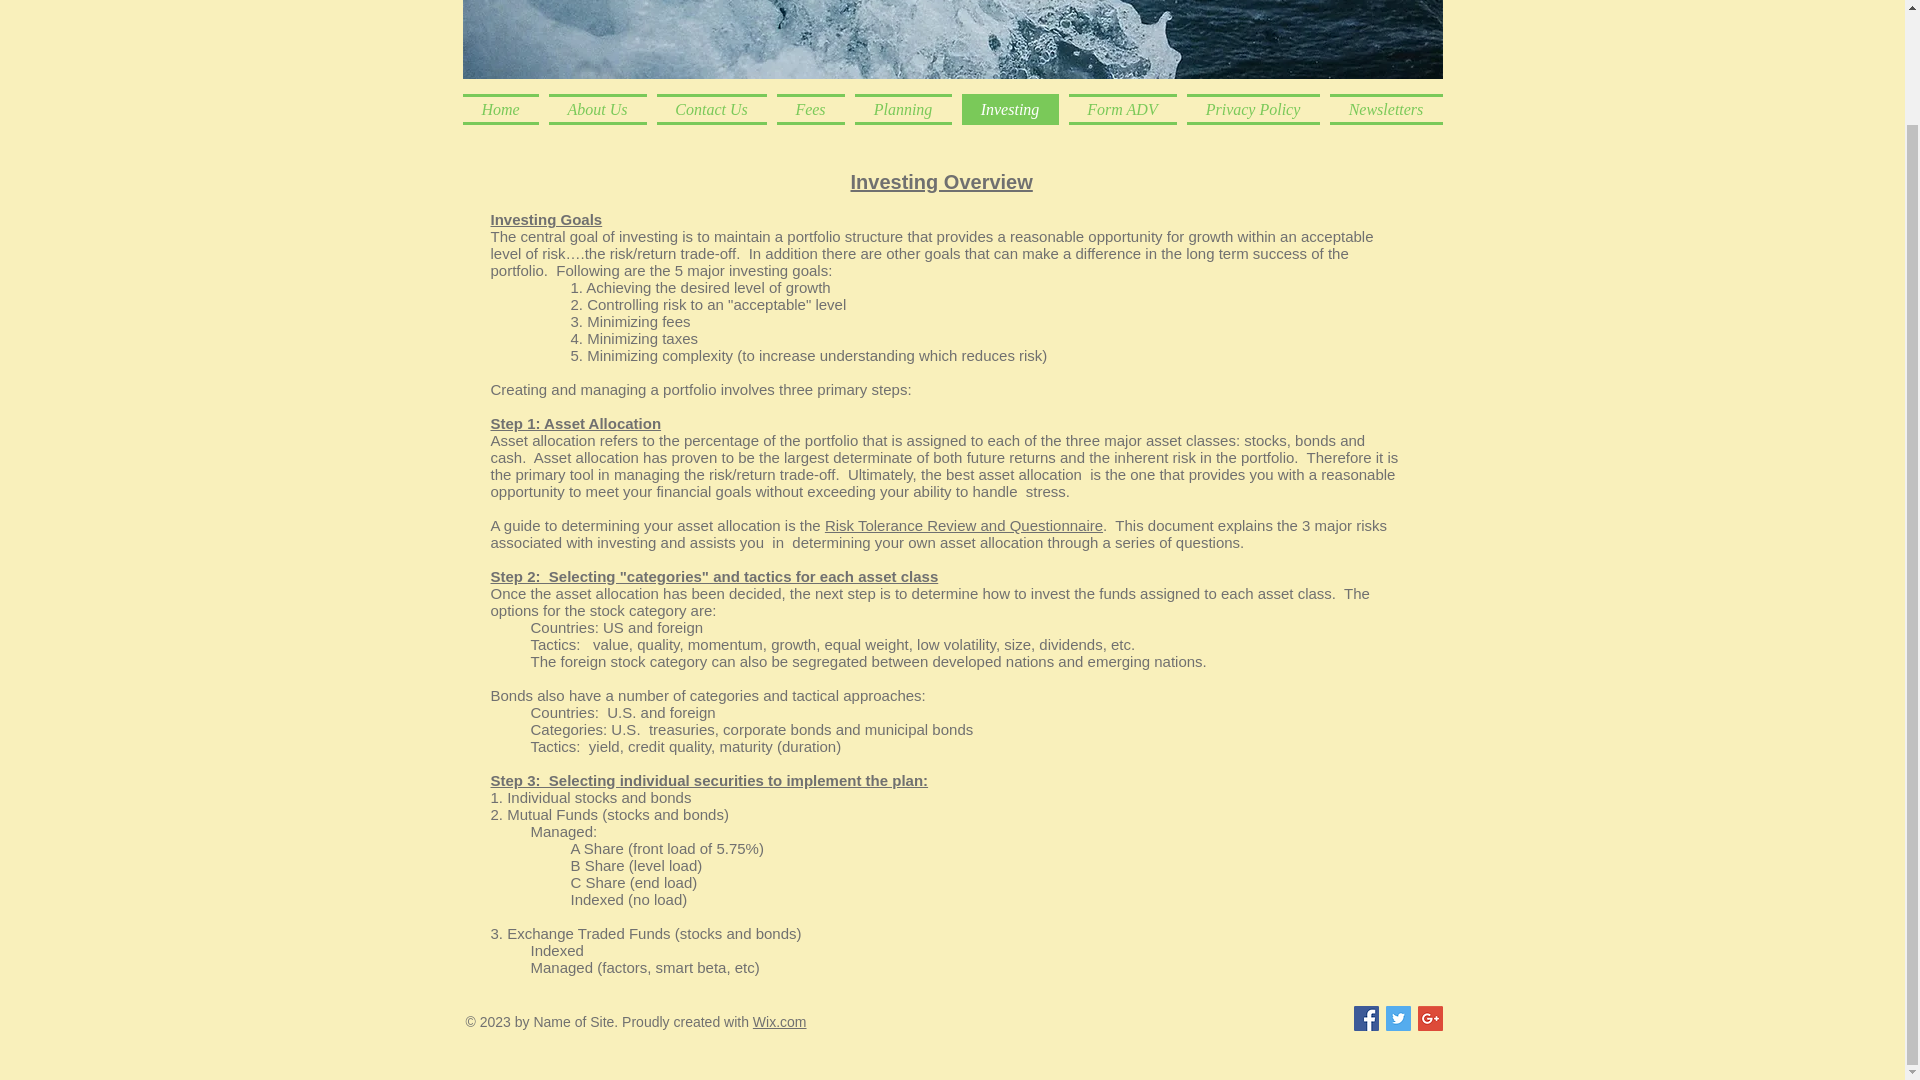  Describe the element at coordinates (810, 109) in the screenshot. I see `Fees` at that location.